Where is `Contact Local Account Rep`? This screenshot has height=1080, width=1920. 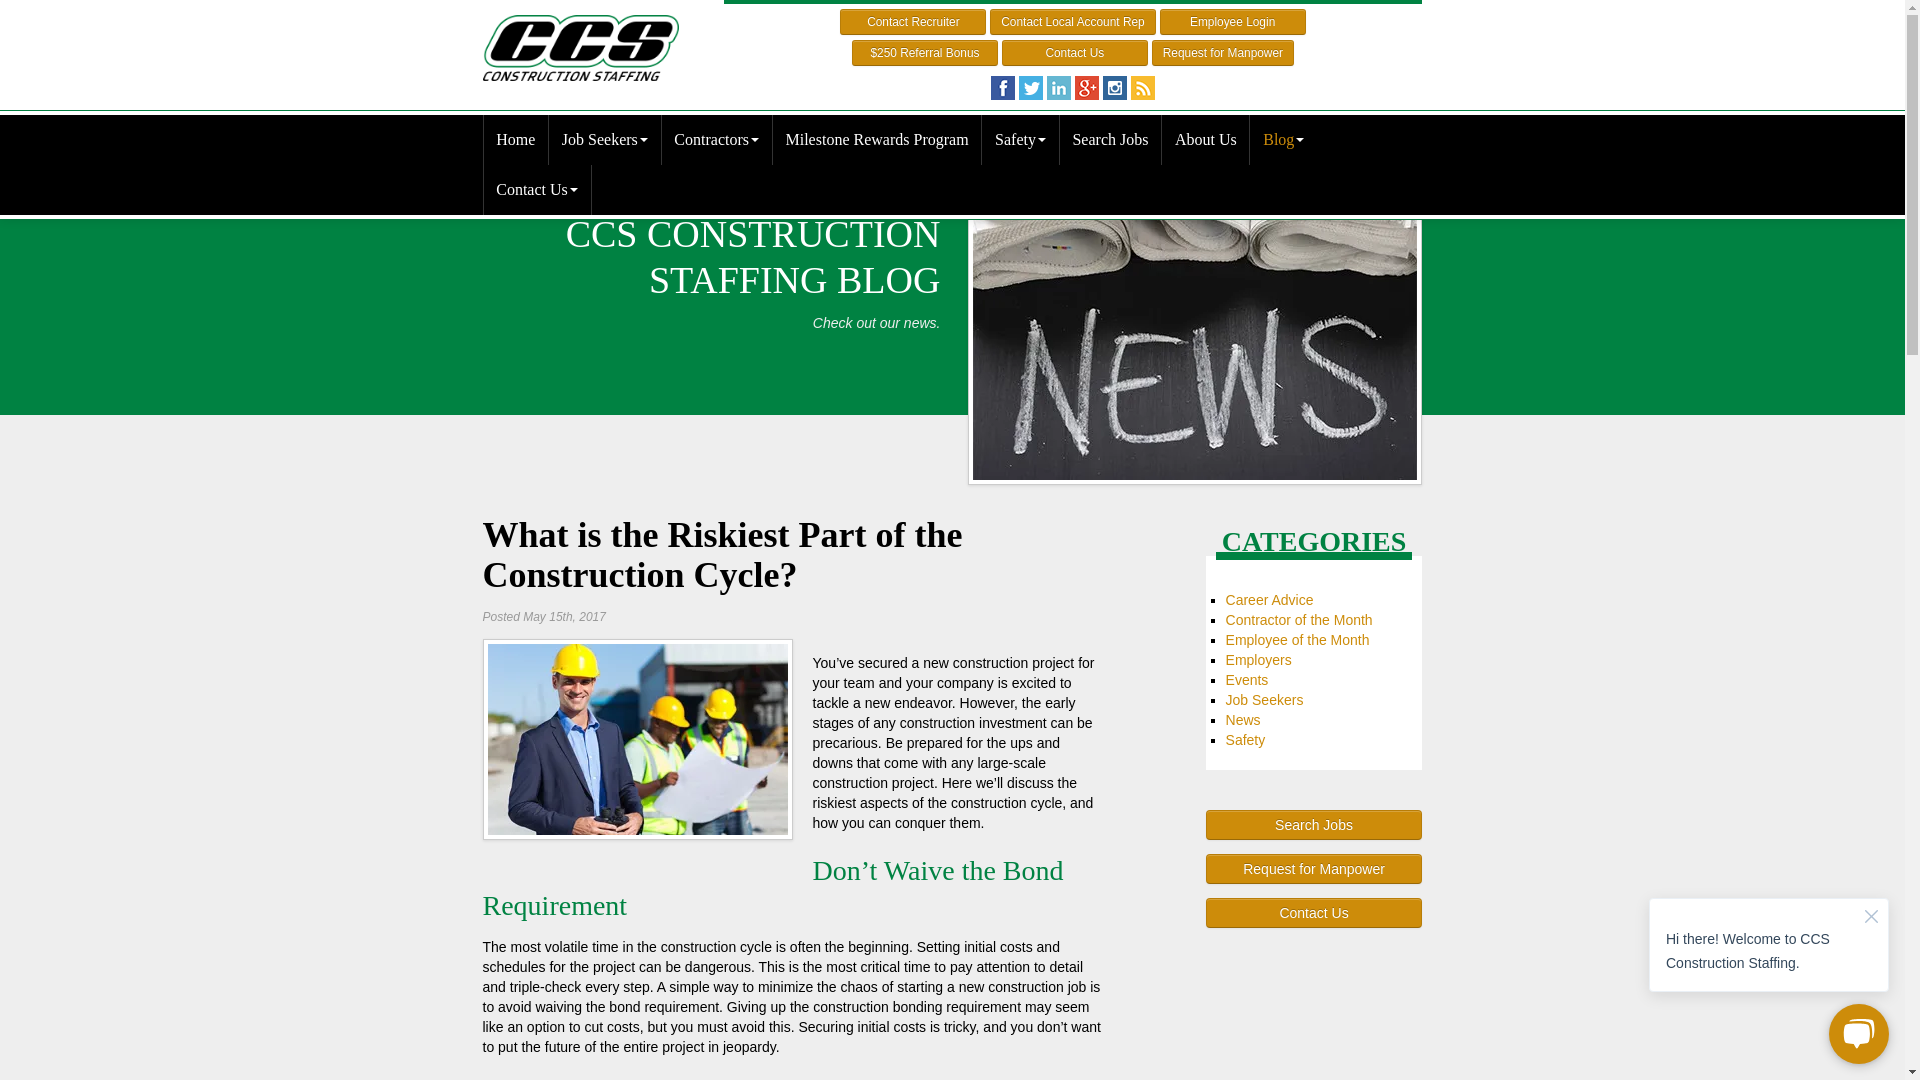 Contact Local Account Rep is located at coordinates (1072, 21).